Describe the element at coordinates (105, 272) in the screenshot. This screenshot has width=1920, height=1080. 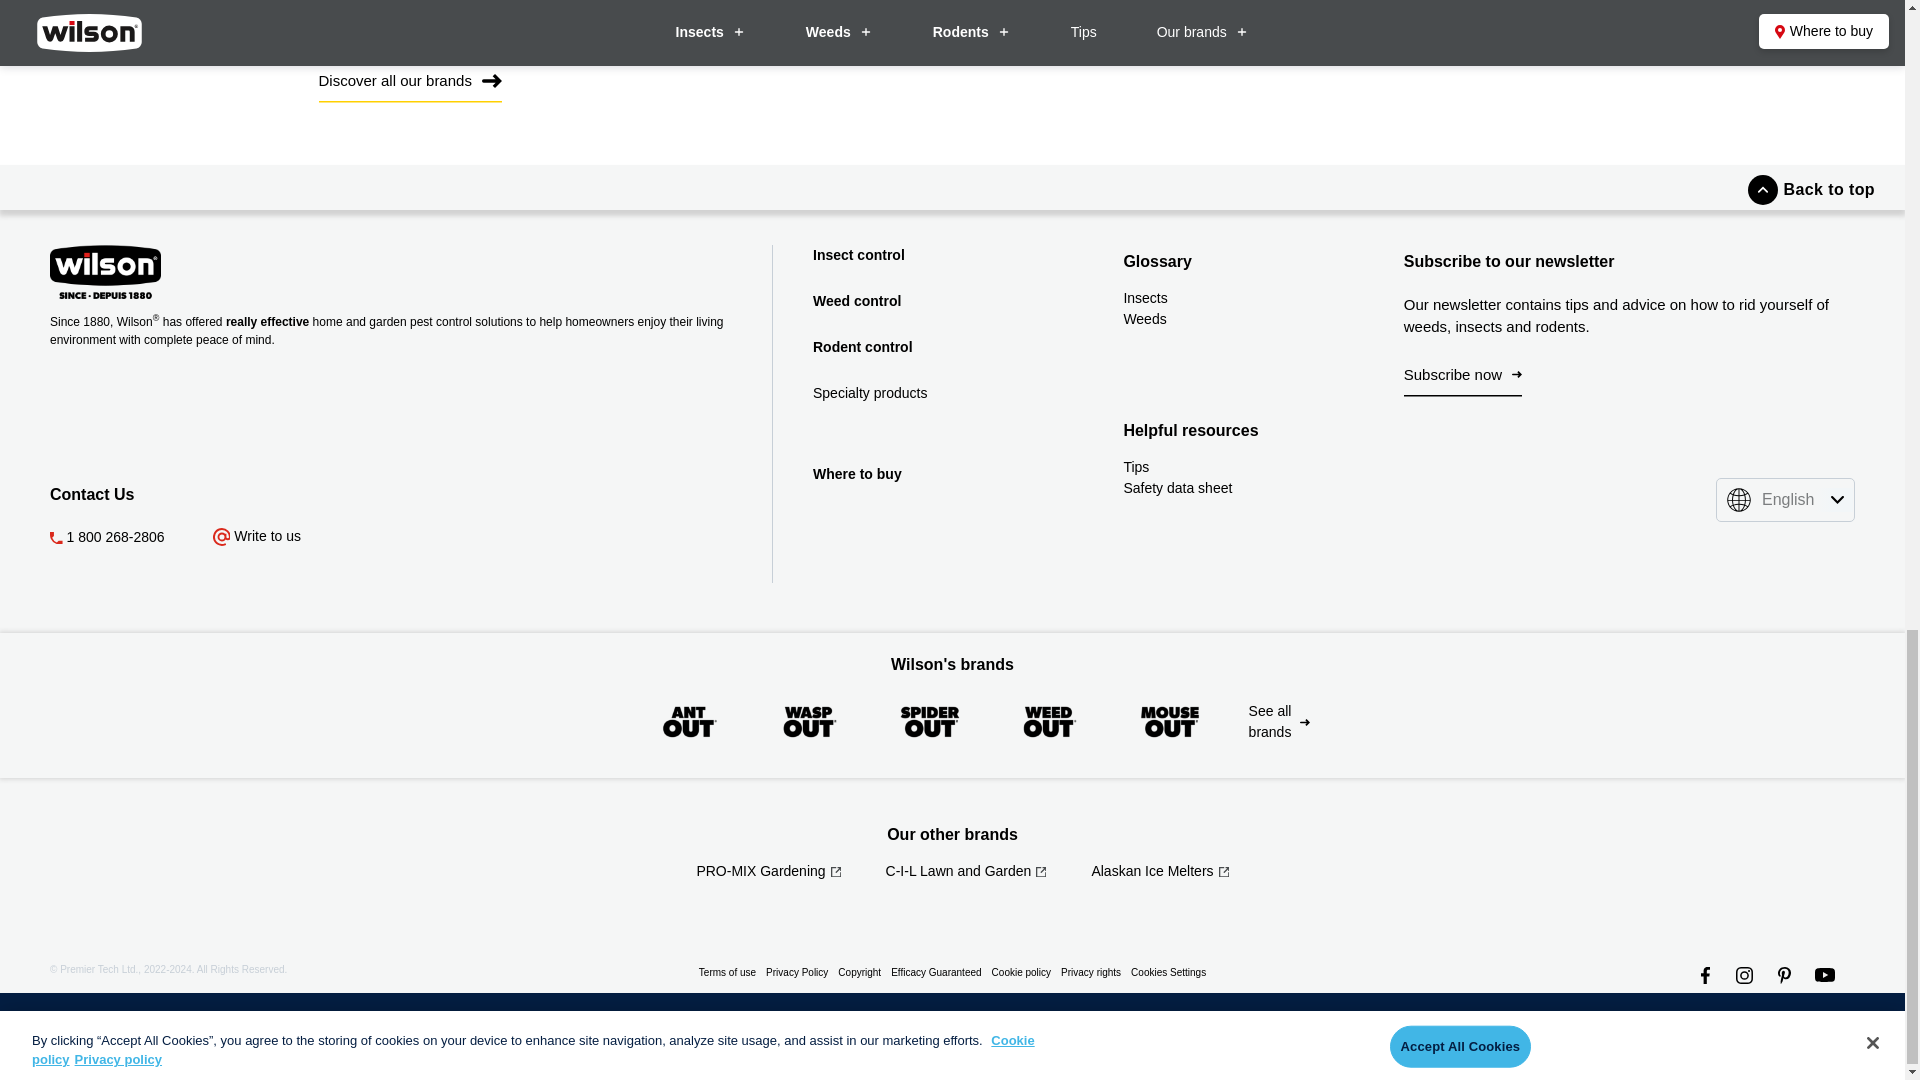
I see `Wilson black logo ` at that location.